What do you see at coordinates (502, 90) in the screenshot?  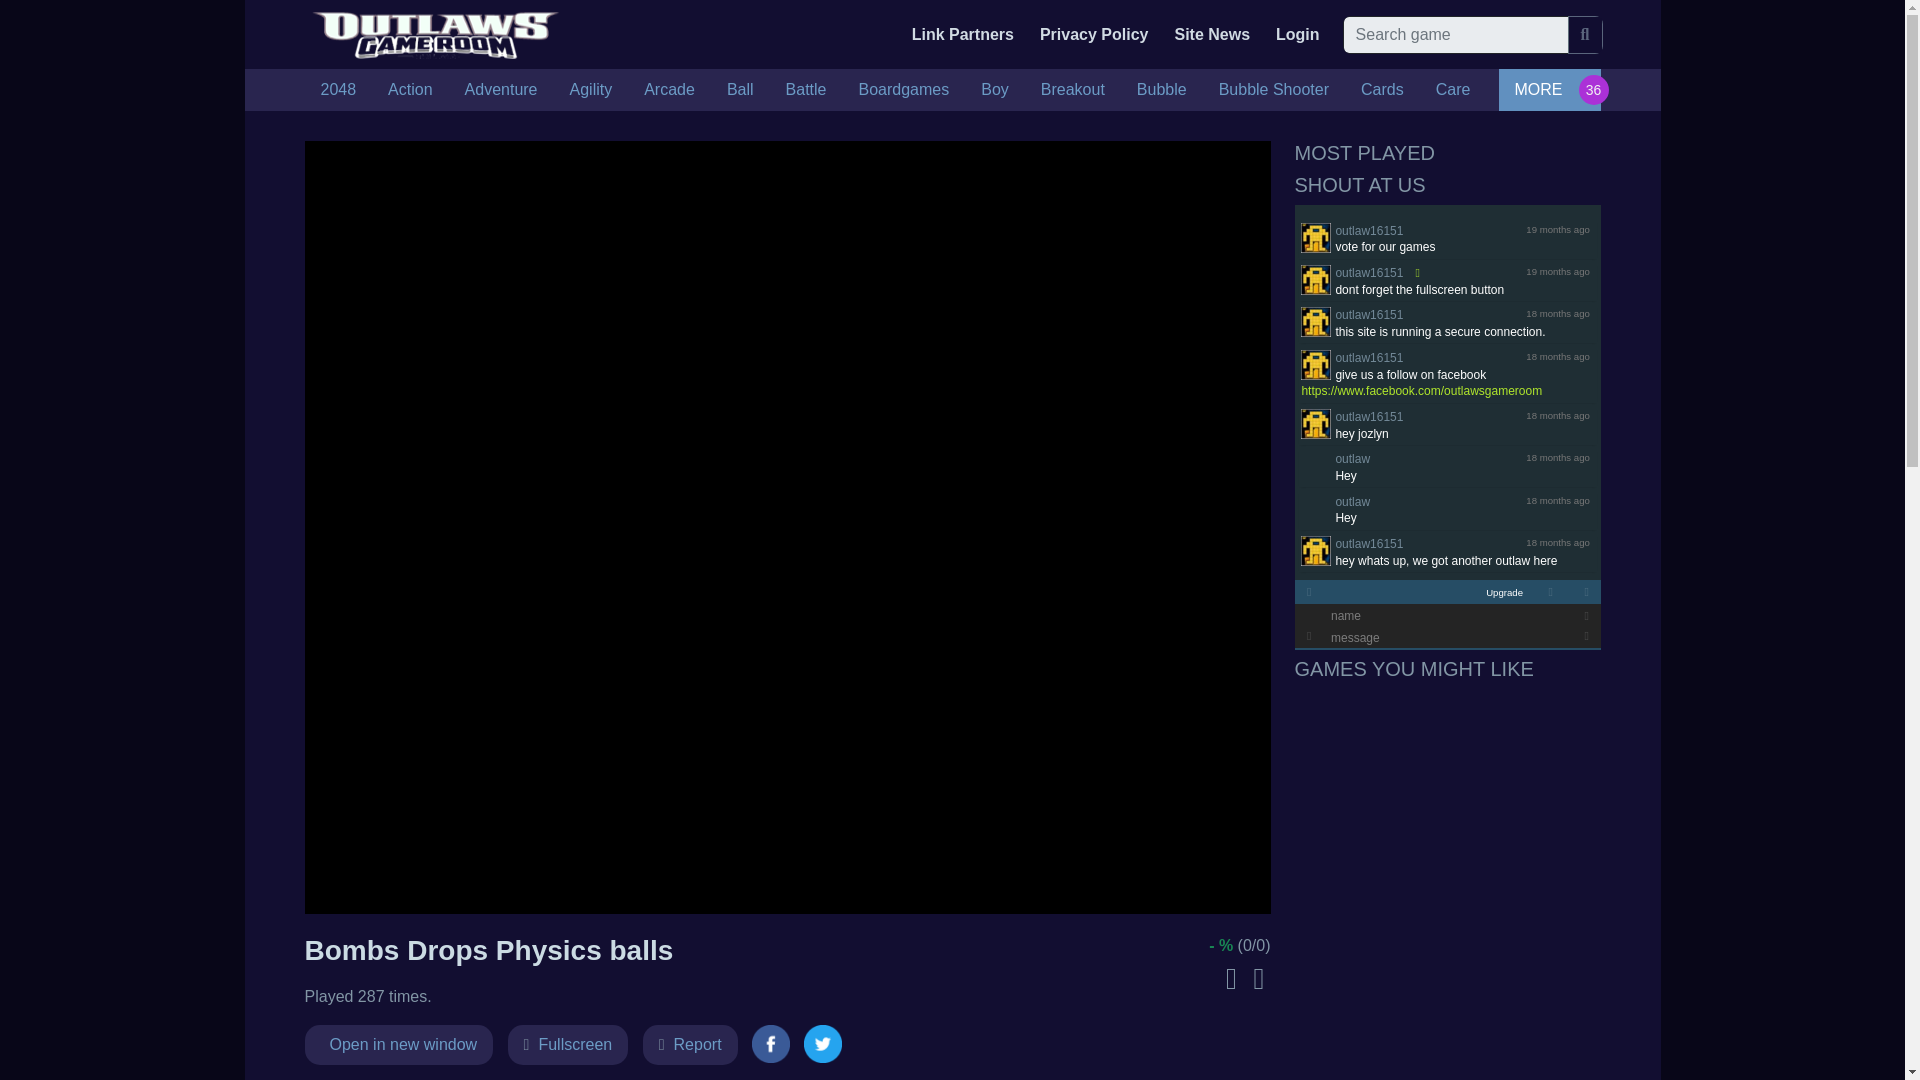 I see `Adventure` at bounding box center [502, 90].